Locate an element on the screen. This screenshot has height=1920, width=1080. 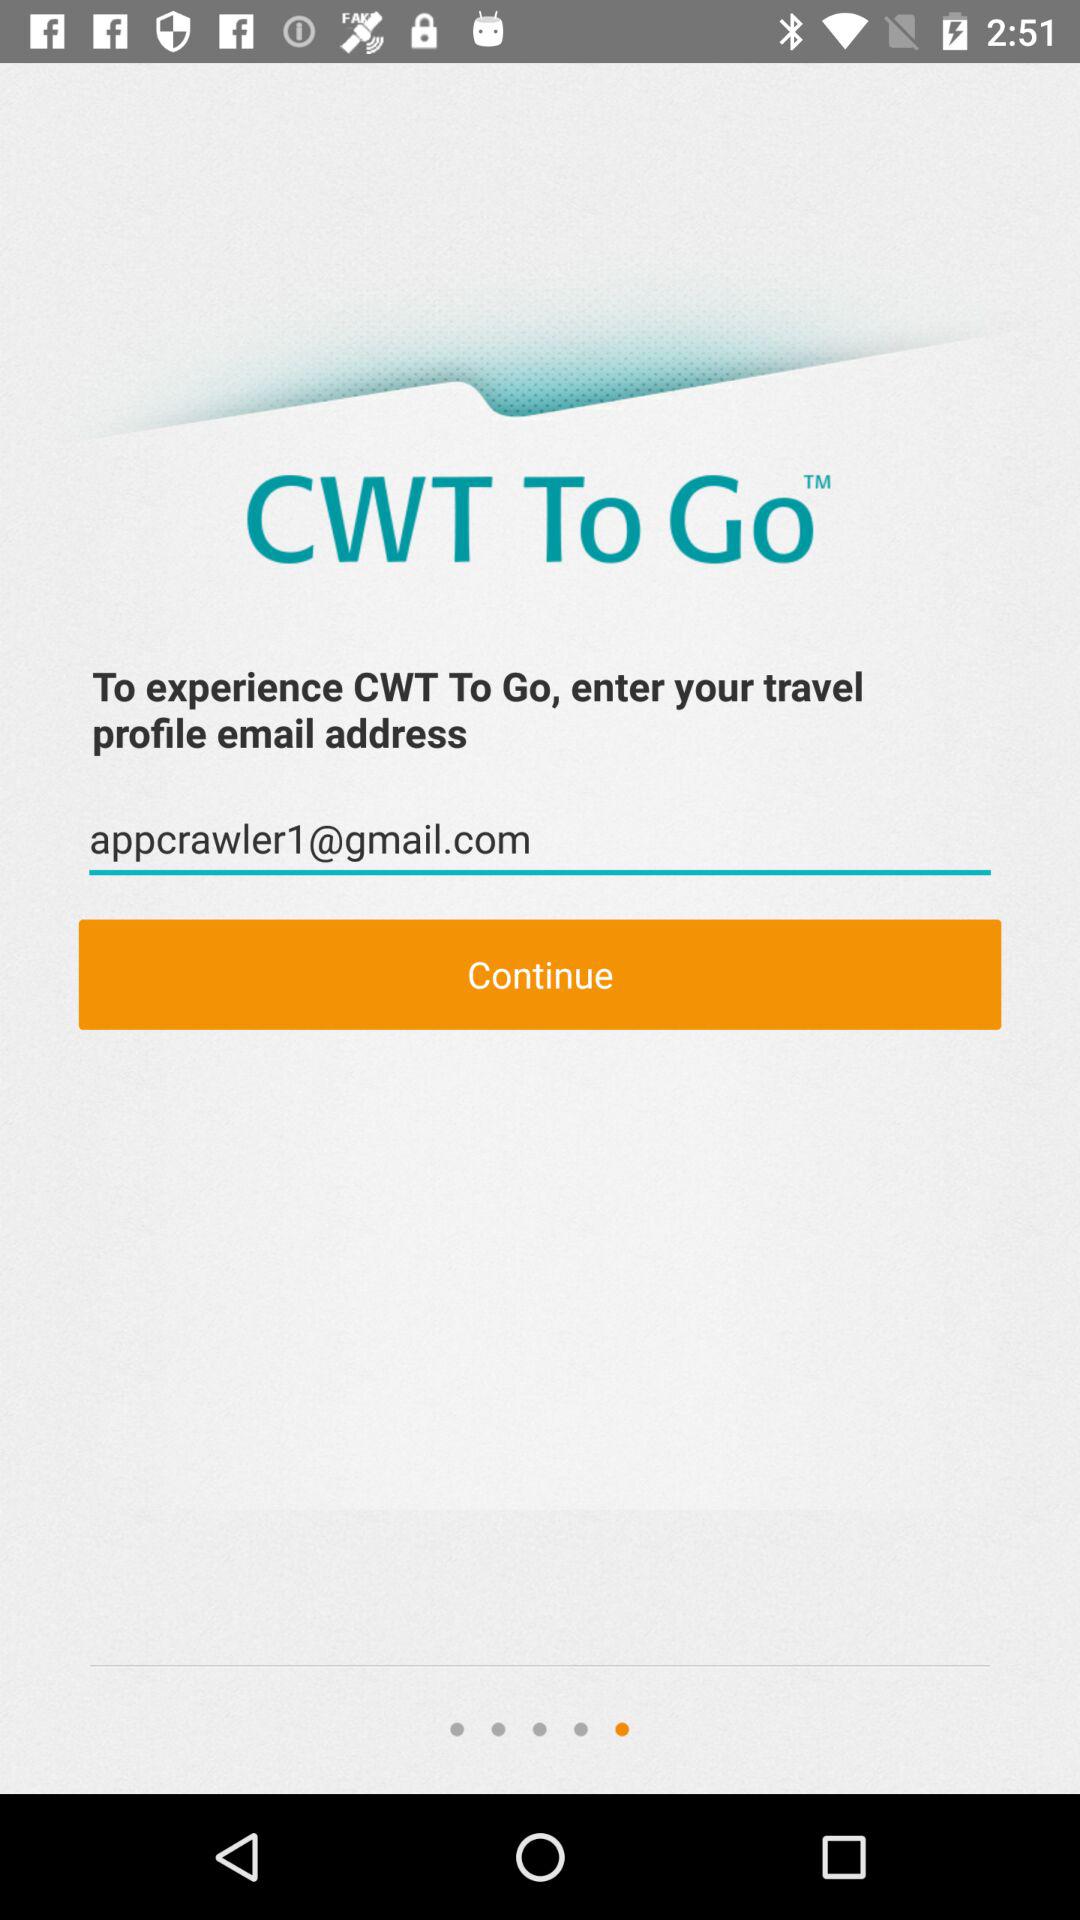
launch item below the to experience cwt is located at coordinates (540, 839).